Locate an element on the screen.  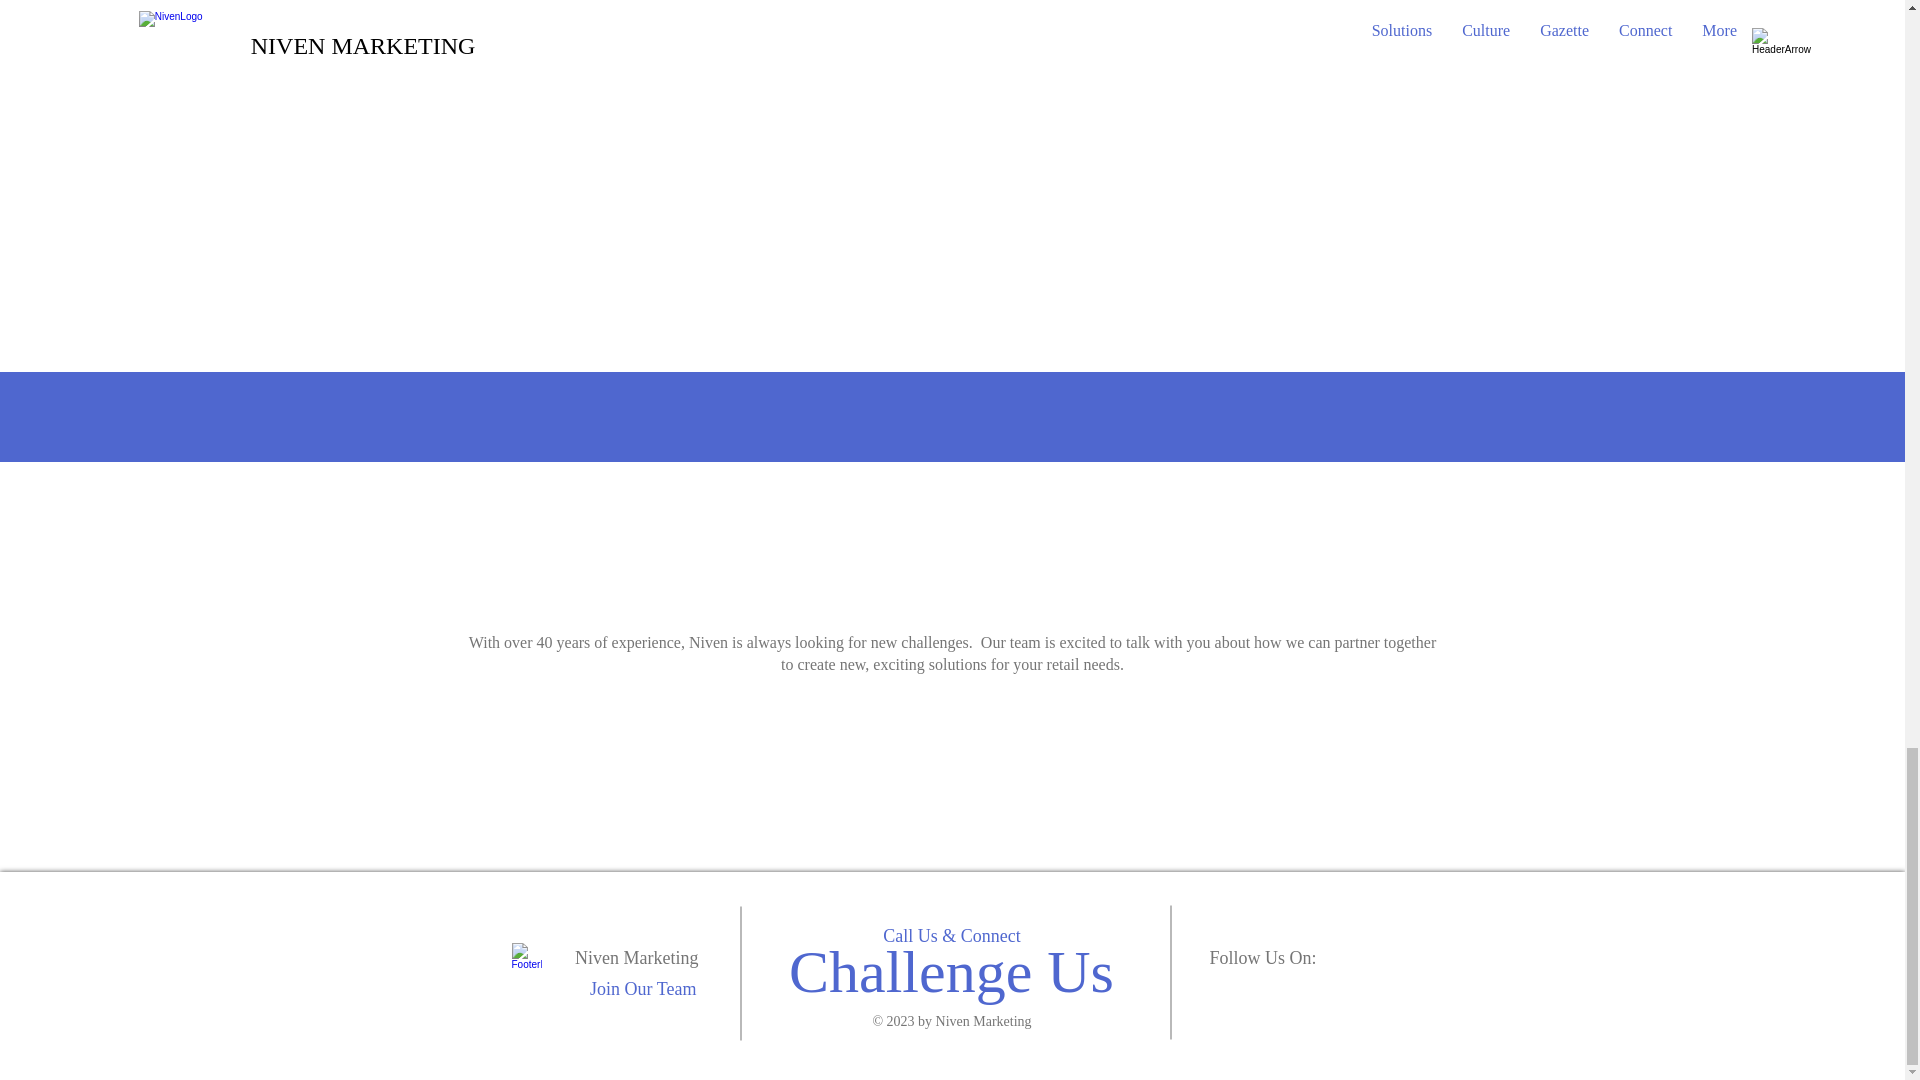
Join Our Team is located at coordinates (642, 988).